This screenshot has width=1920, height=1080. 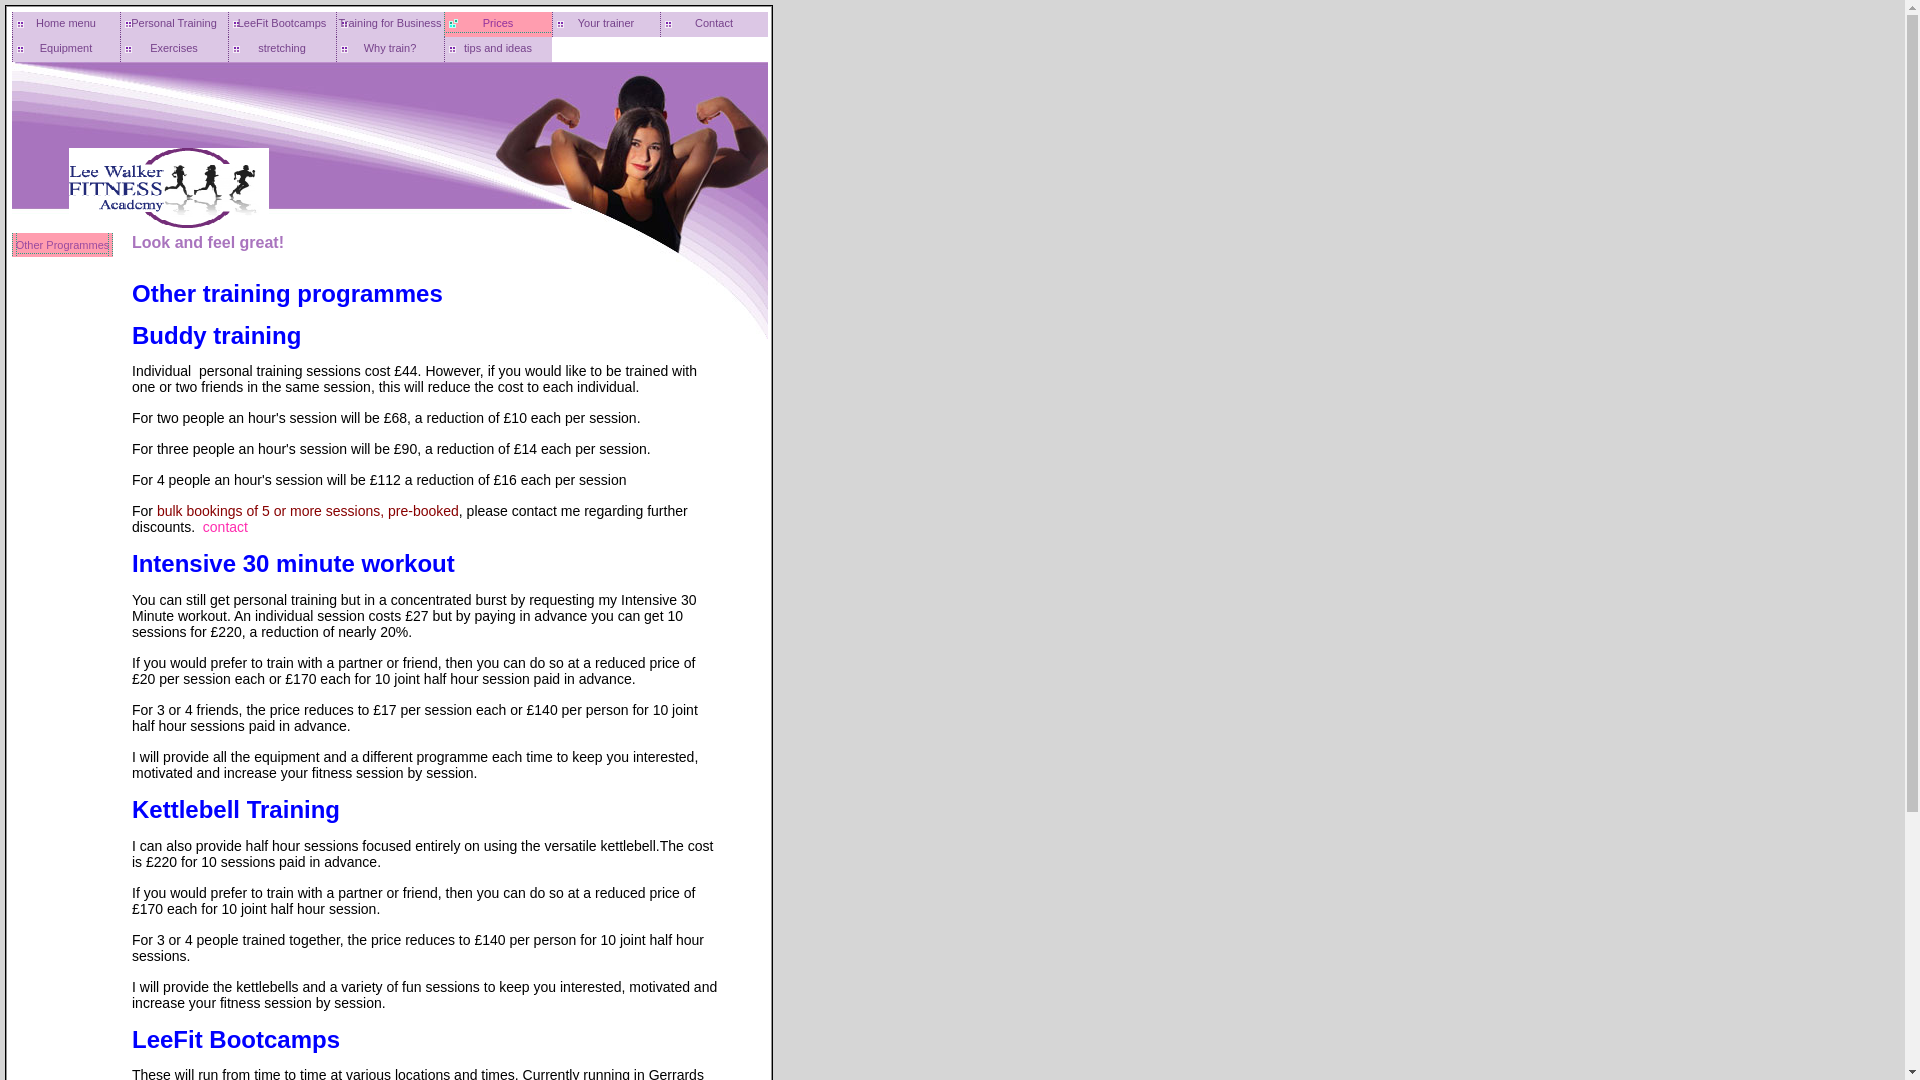 What do you see at coordinates (714, 24) in the screenshot?
I see `Contact` at bounding box center [714, 24].